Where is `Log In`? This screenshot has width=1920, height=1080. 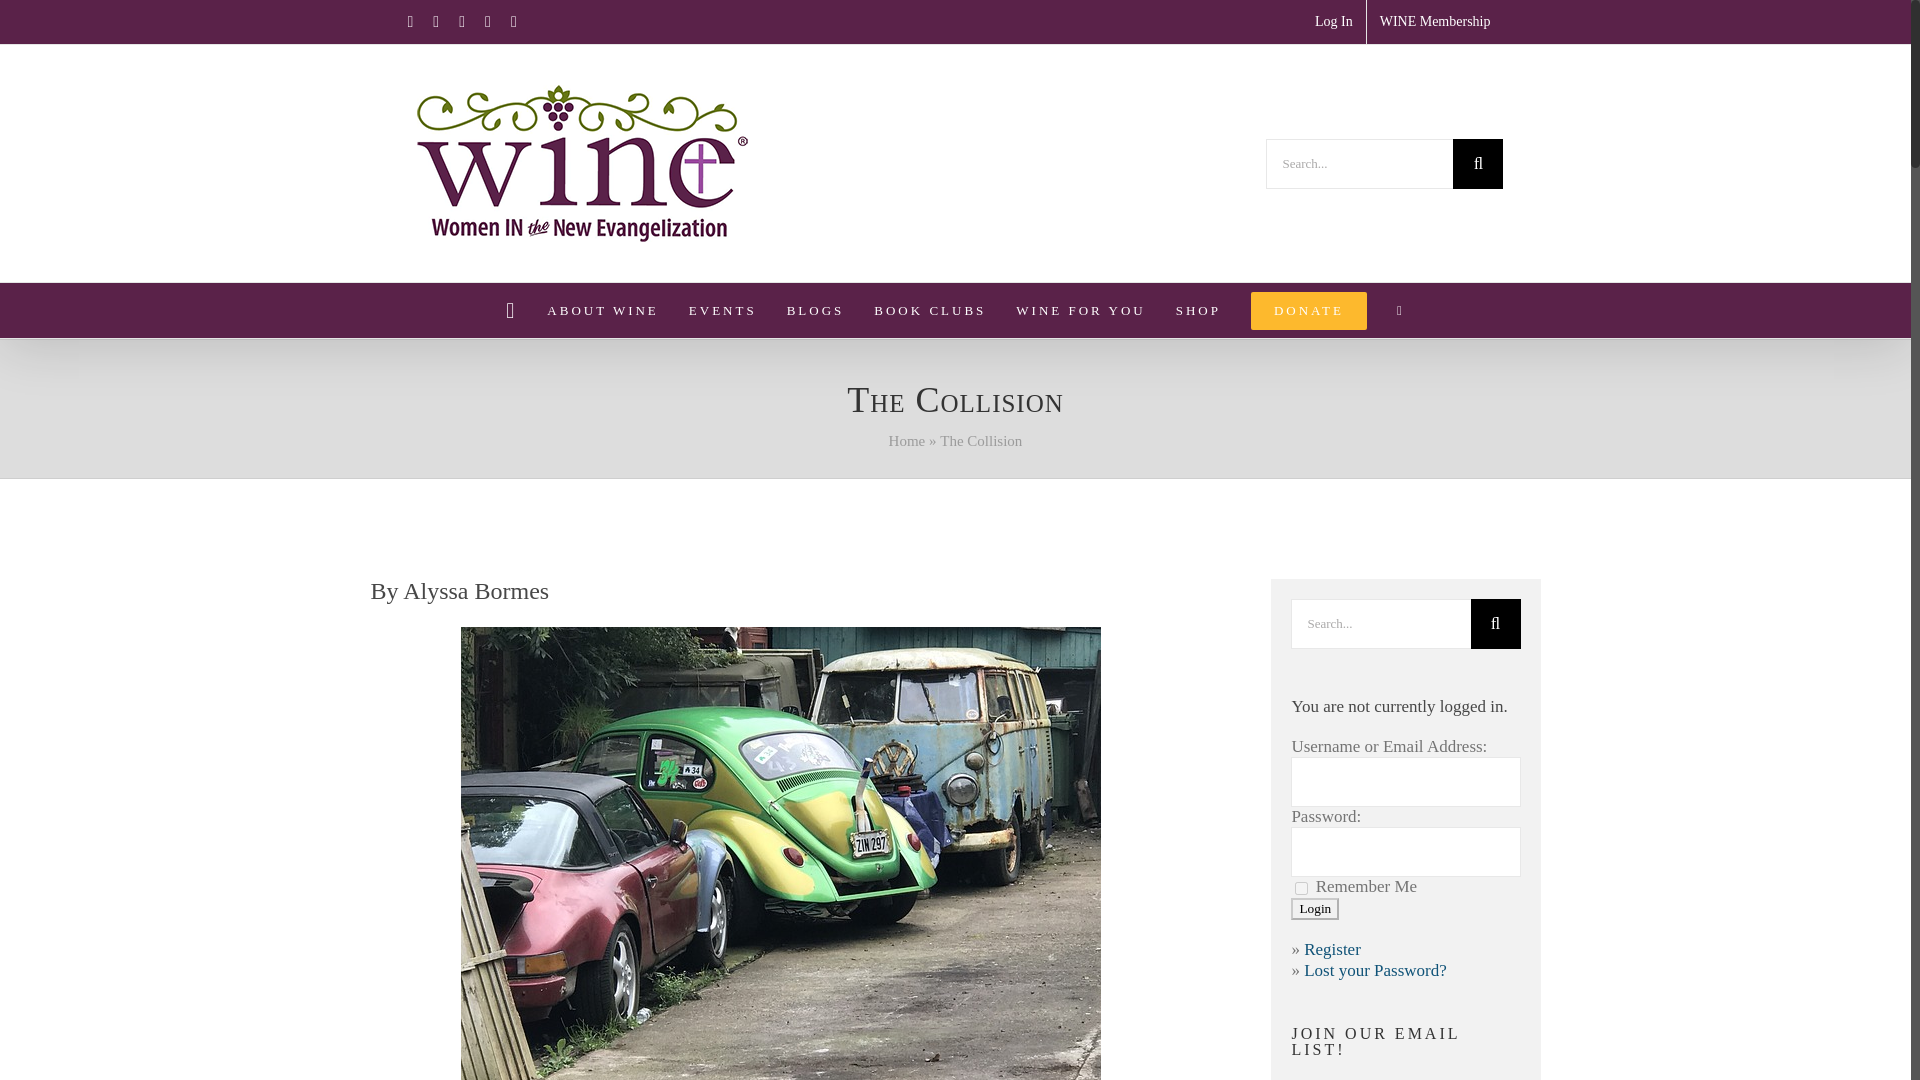 Log In is located at coordinates (1333, 22).